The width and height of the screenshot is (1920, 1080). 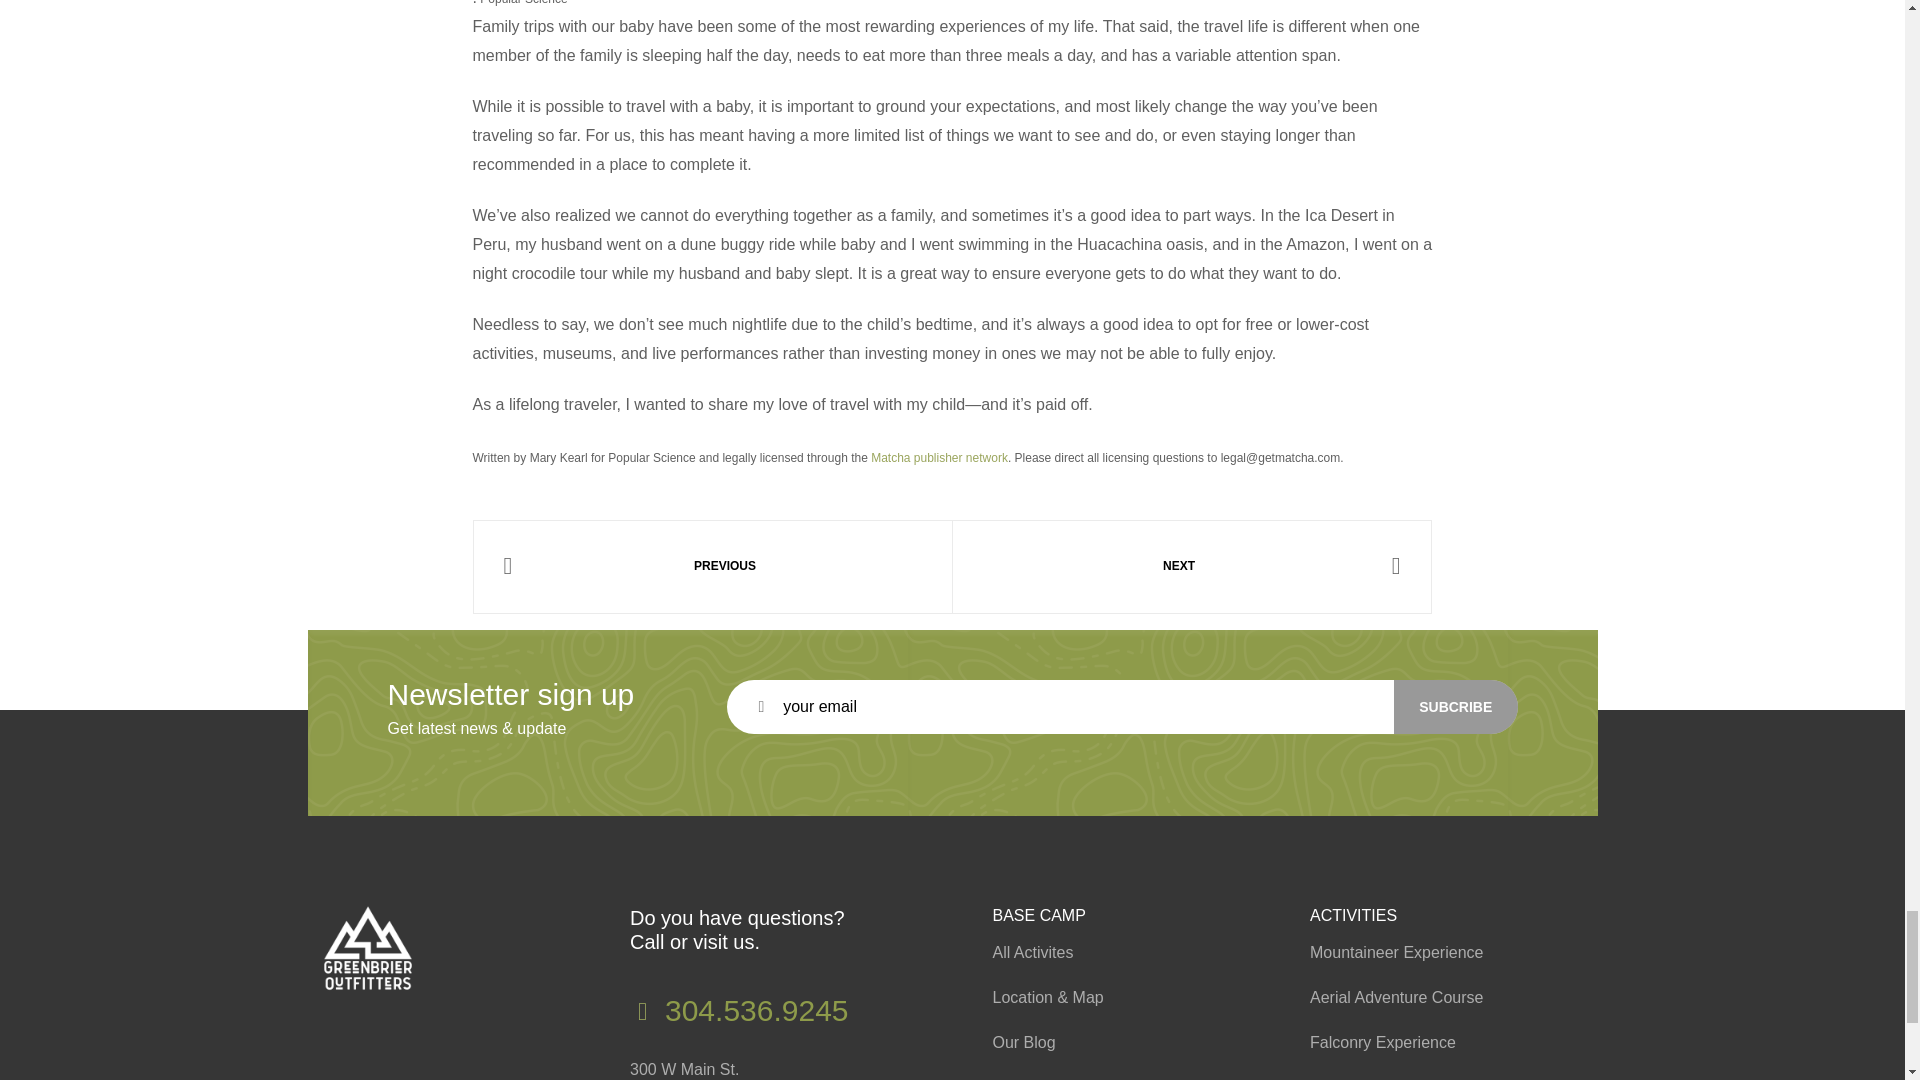 What do you see at coordinates (940, 458) in the screenshot?
I see `Matcha publisher network` at bounding box center [940, 458].